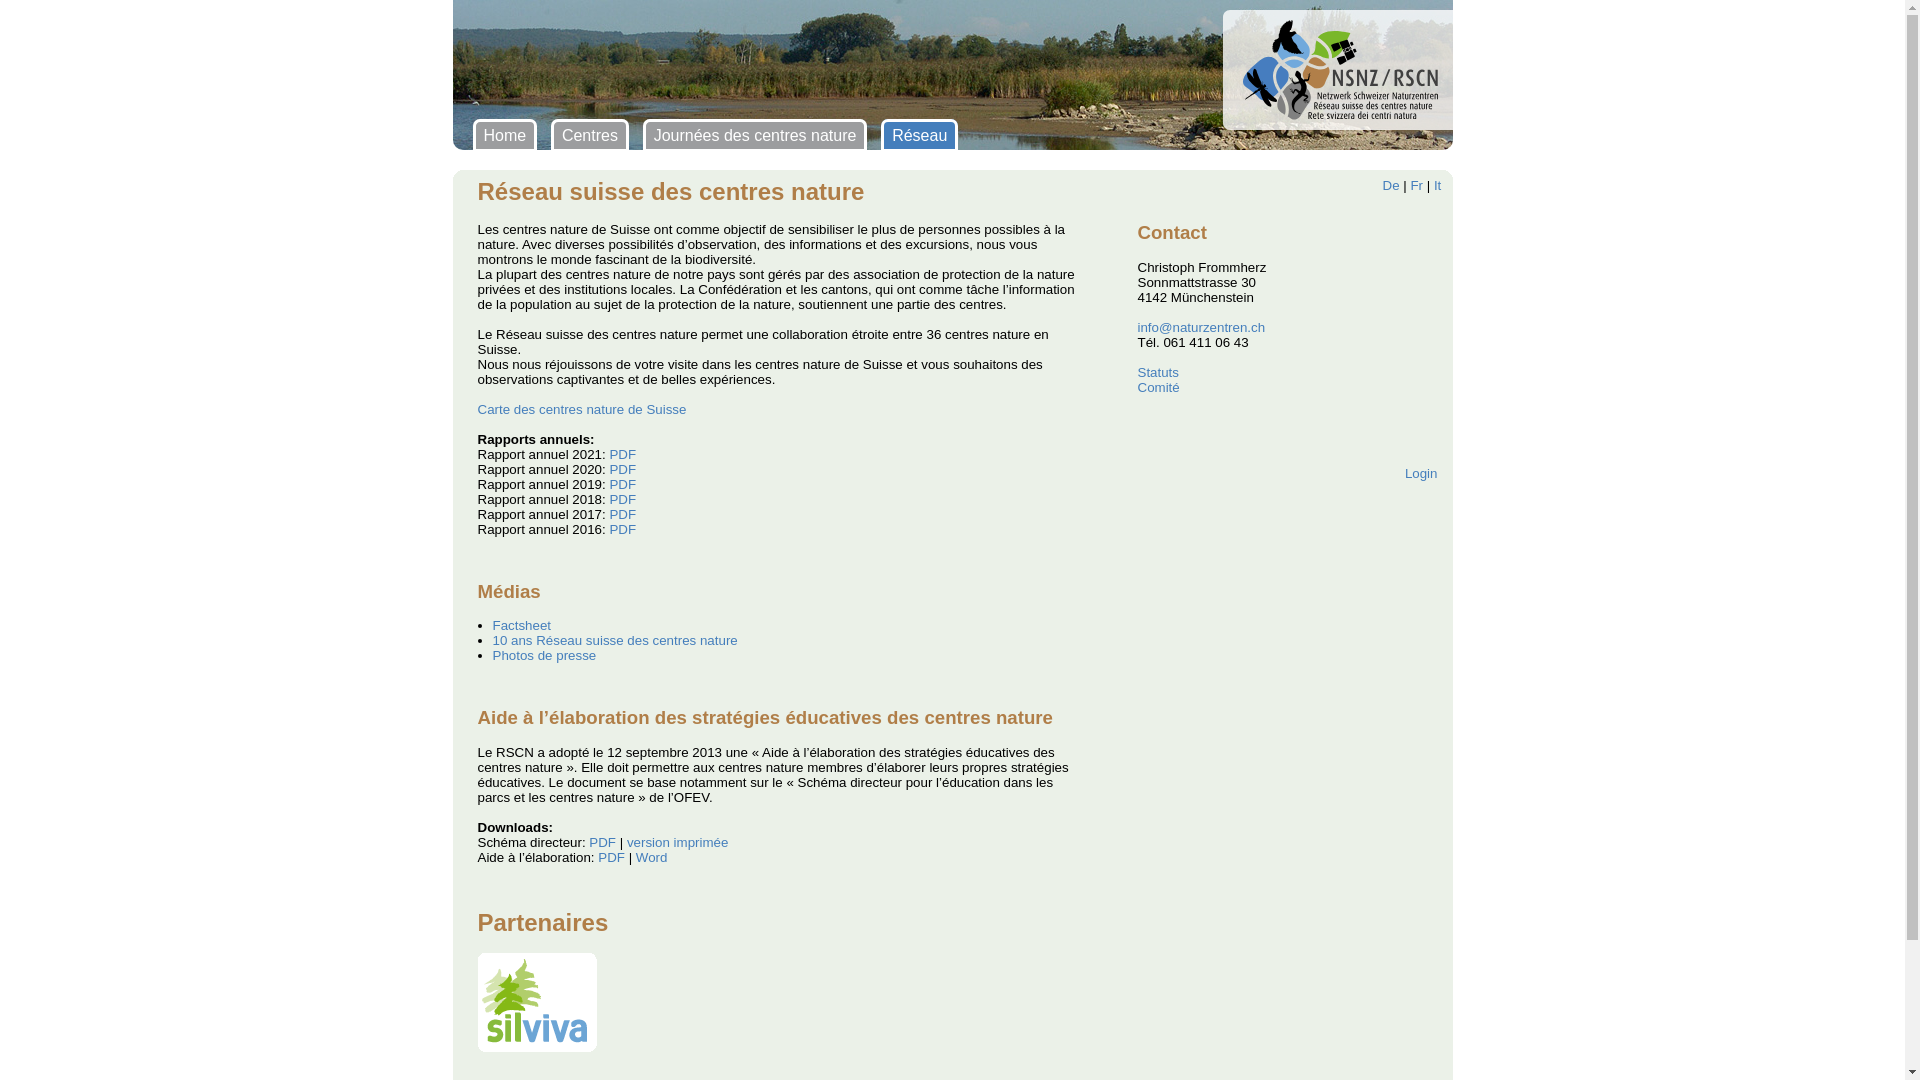 The height and width of the screenshot is (1080, 1920). I want to click on PDF, so click(622, 530).